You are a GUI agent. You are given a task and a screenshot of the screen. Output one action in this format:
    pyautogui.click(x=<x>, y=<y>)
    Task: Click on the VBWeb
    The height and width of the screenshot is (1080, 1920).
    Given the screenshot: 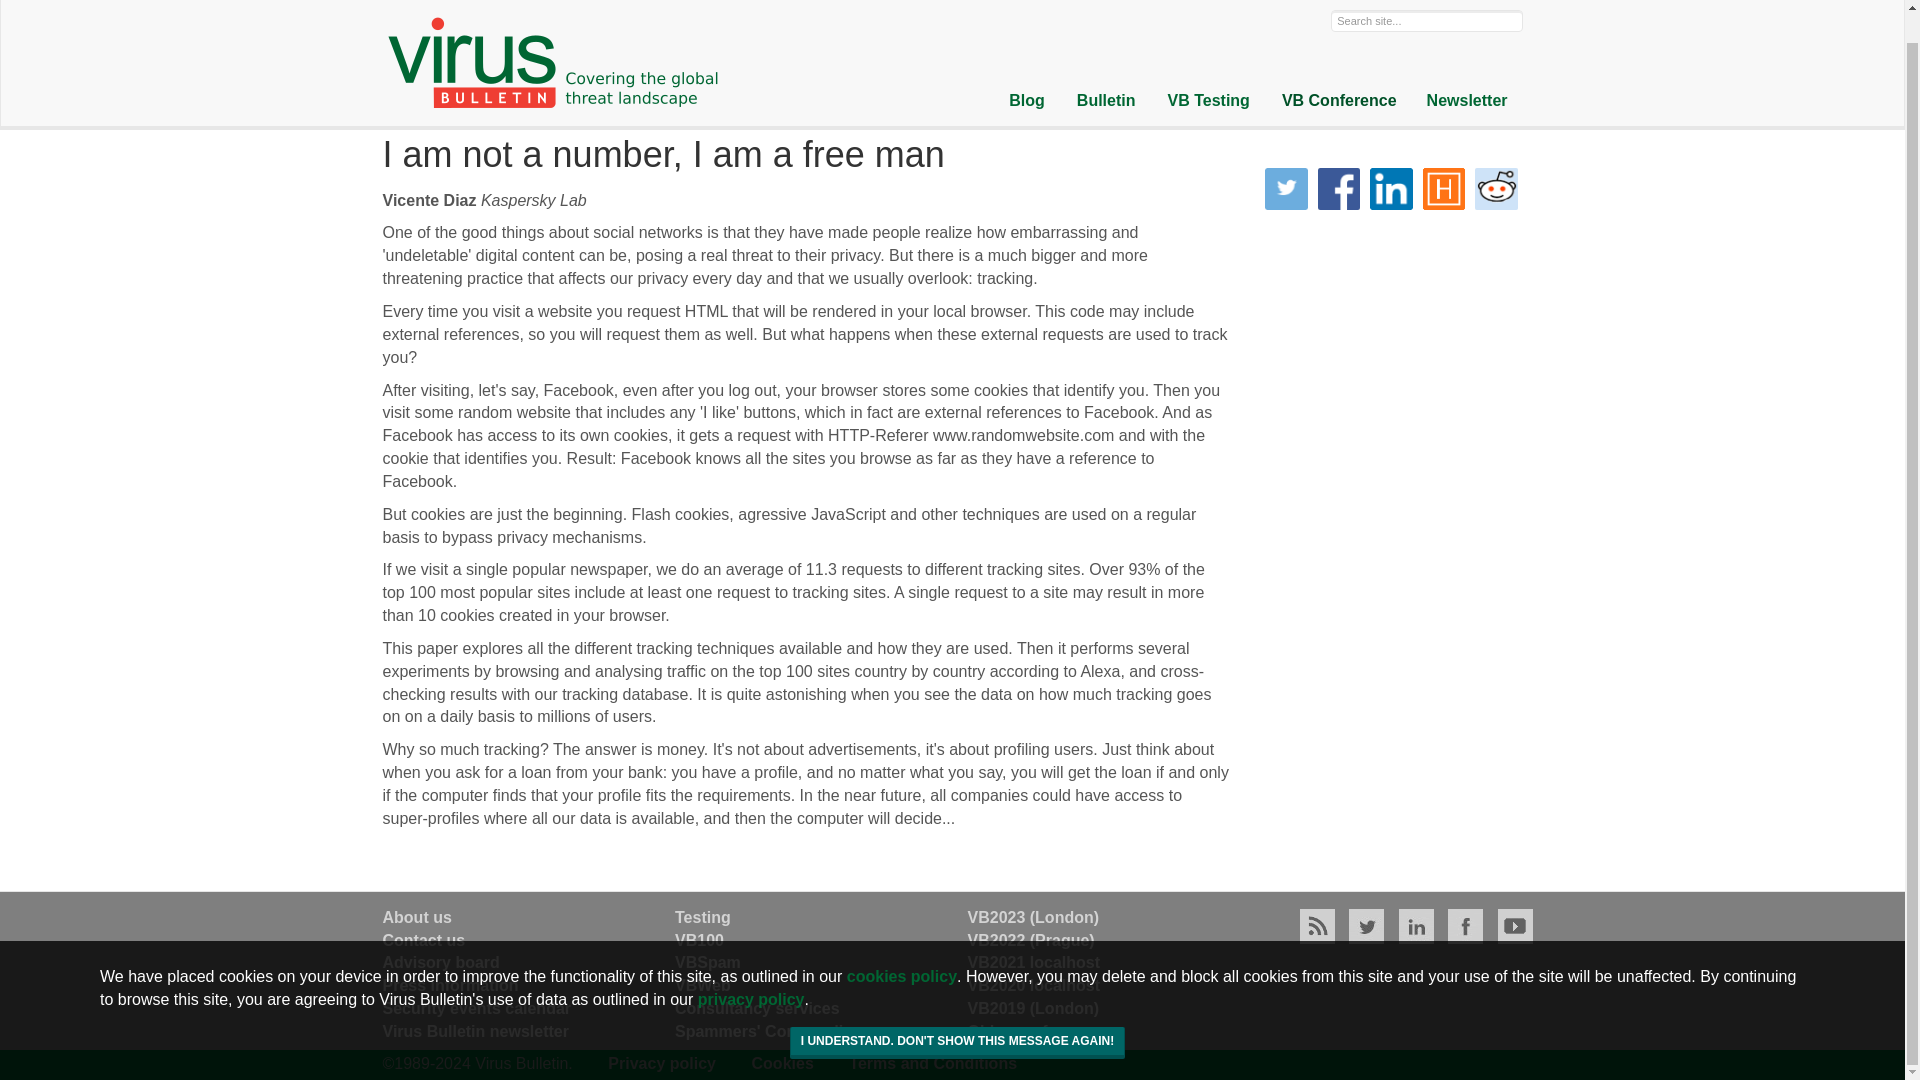 What is the action you would take?
    pyautogui.click(x=703, y=985)
    